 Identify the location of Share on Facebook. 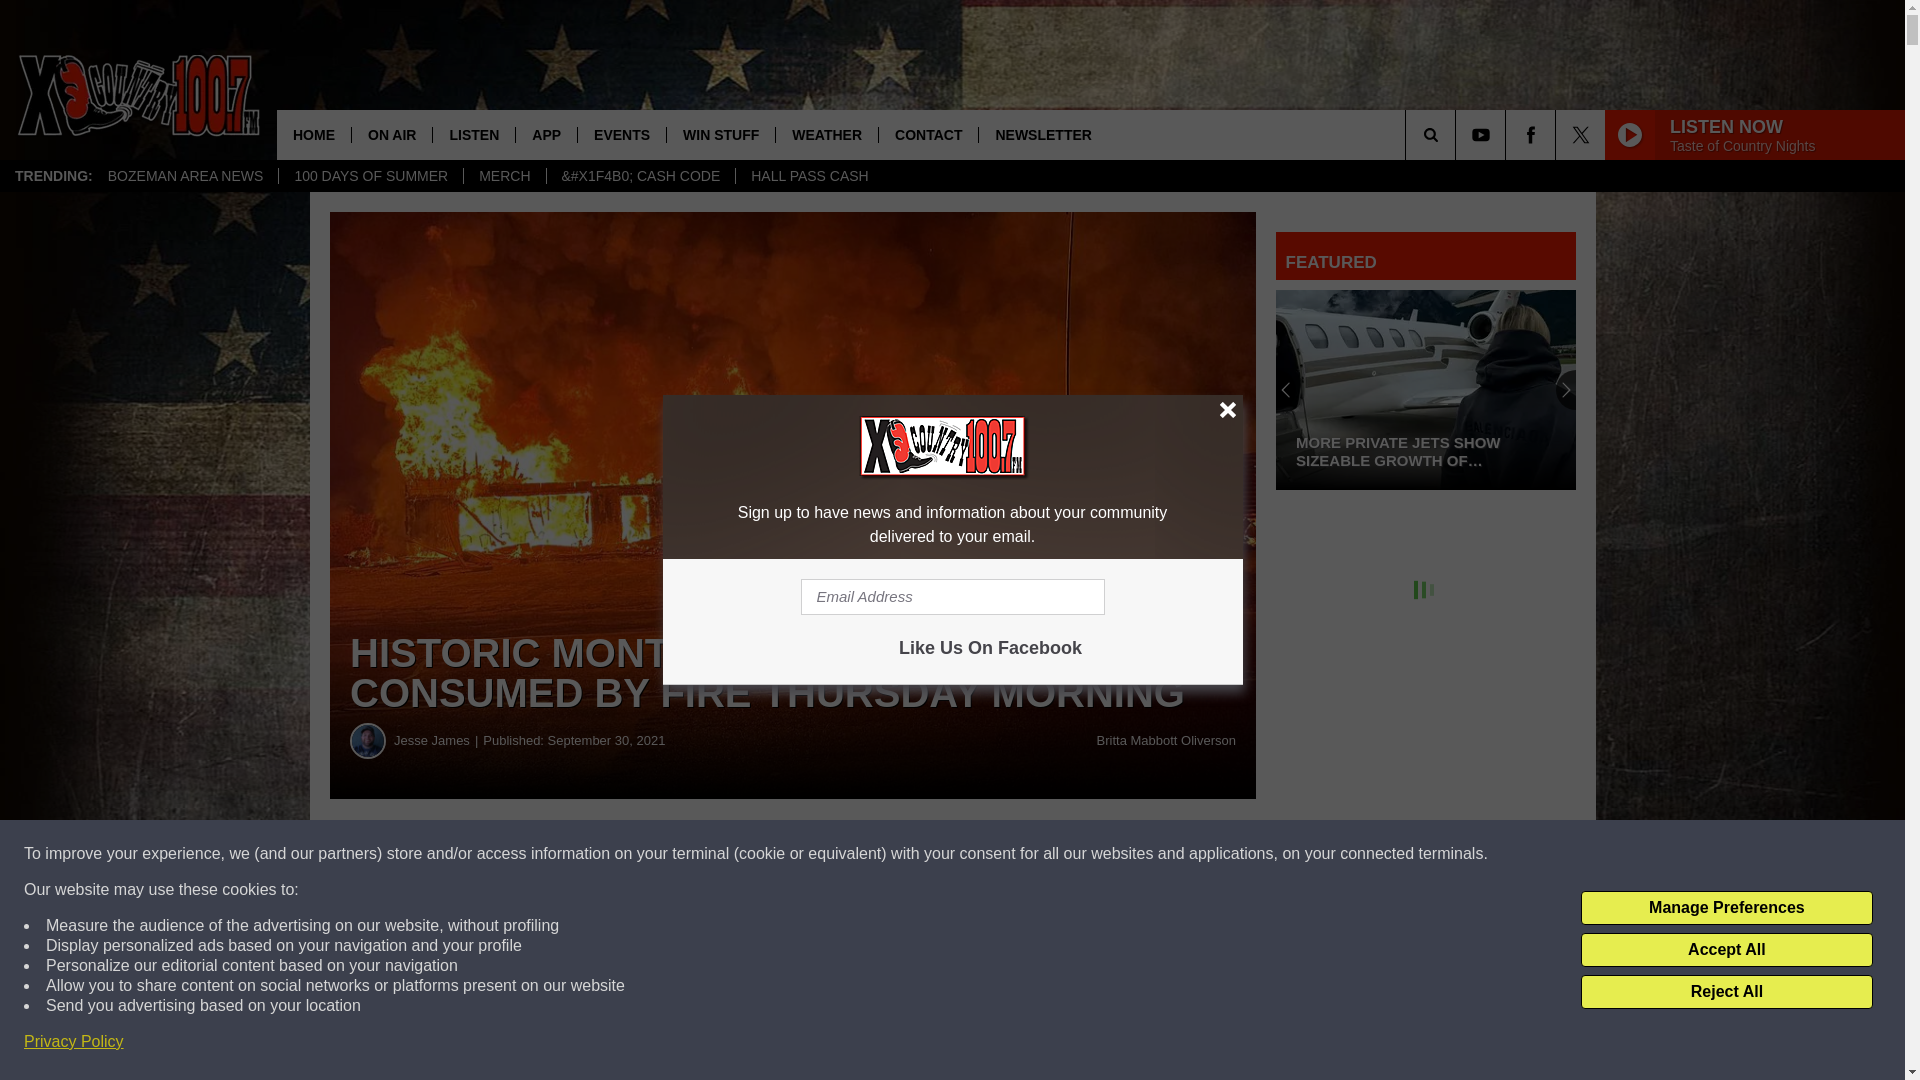
(608, 854).